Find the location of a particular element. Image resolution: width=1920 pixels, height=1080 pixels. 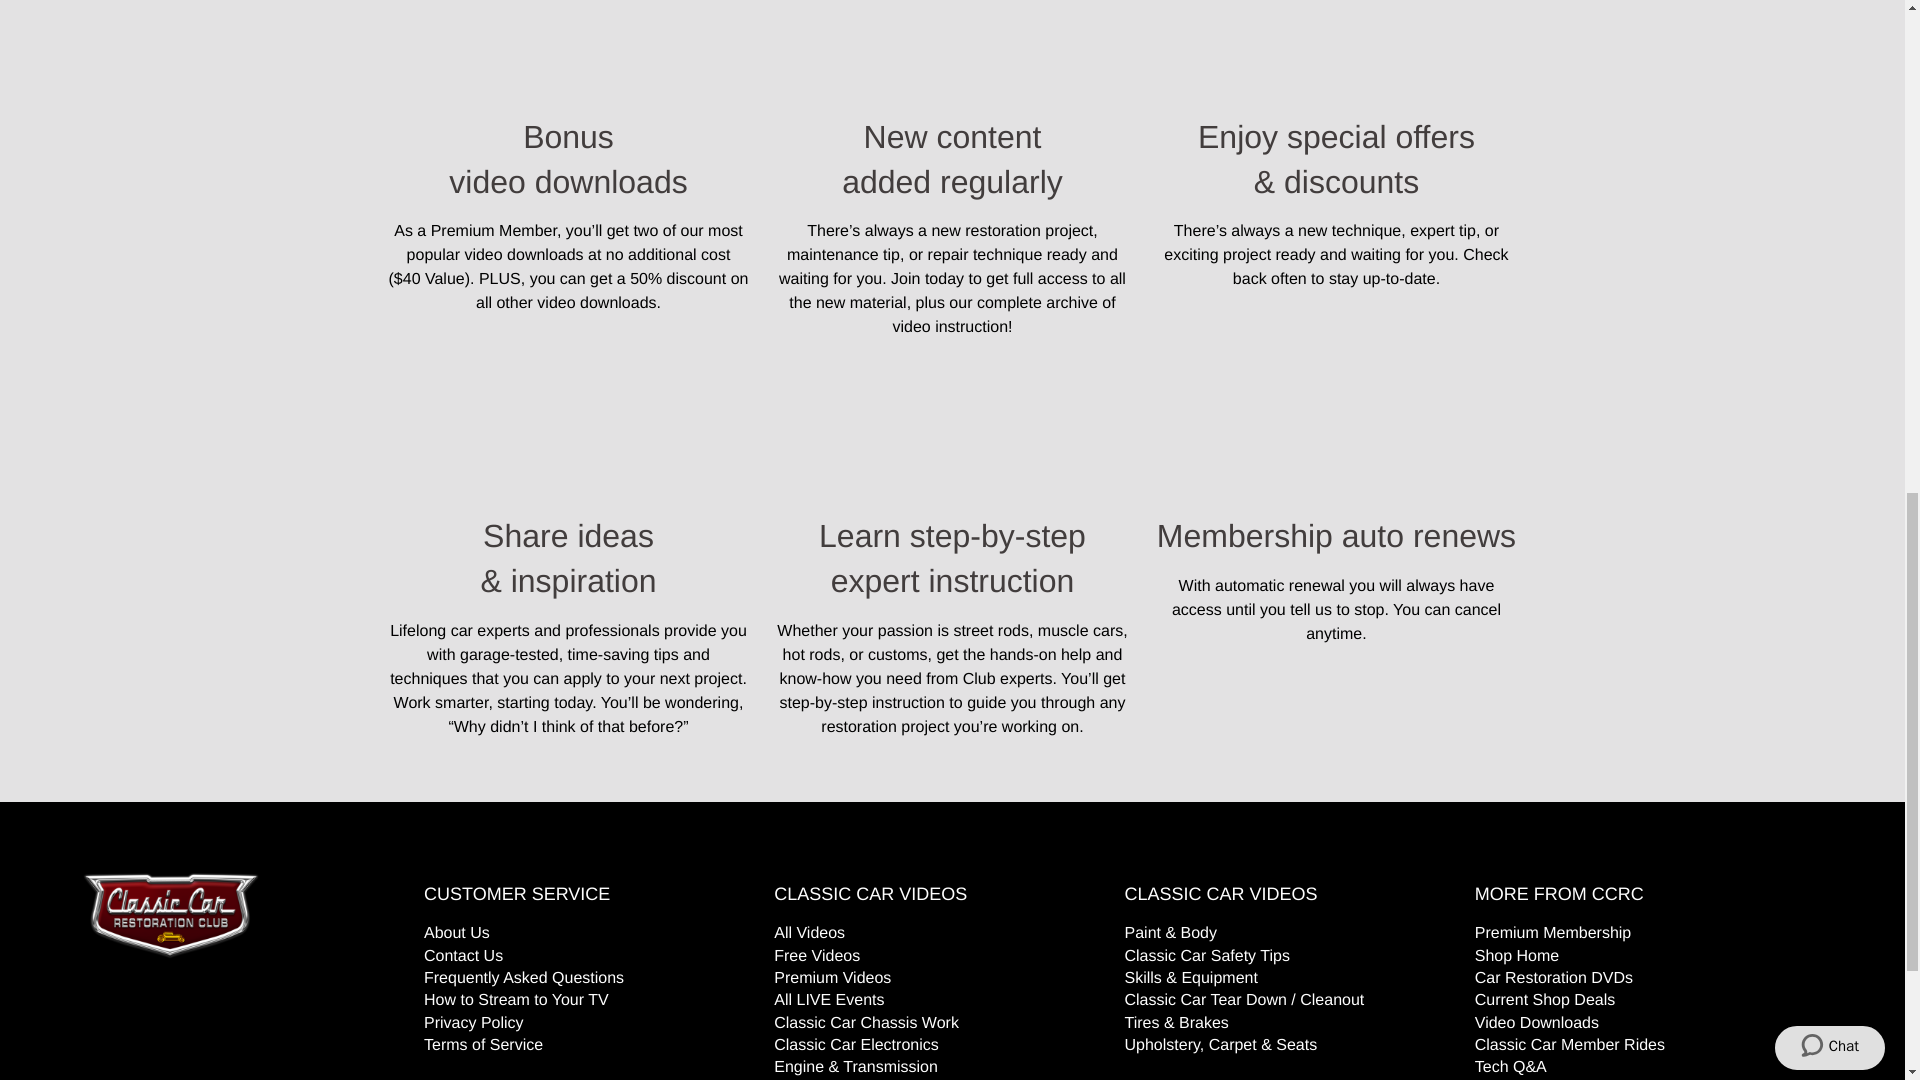

Frequently Asked Questions is located at coordinates (524, 978).